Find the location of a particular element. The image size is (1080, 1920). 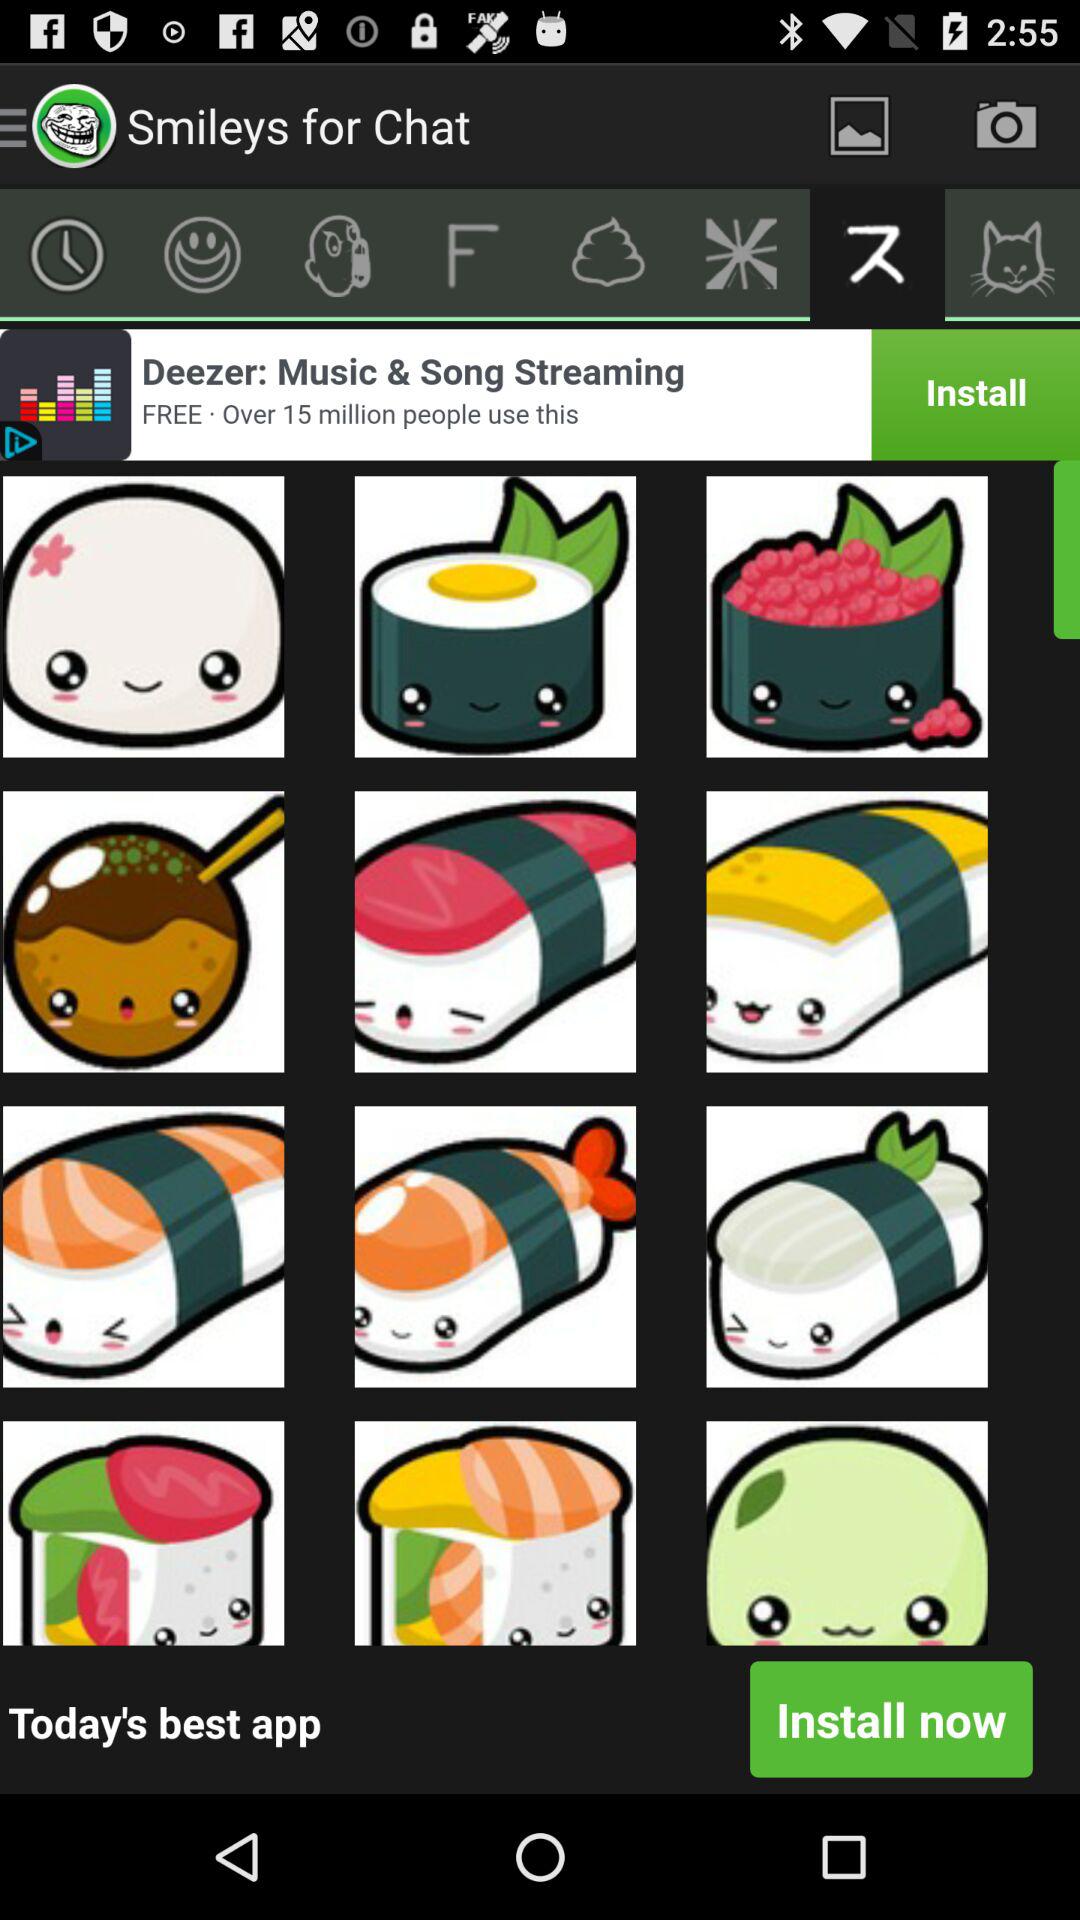

style image is located at coordinates (338, 255).